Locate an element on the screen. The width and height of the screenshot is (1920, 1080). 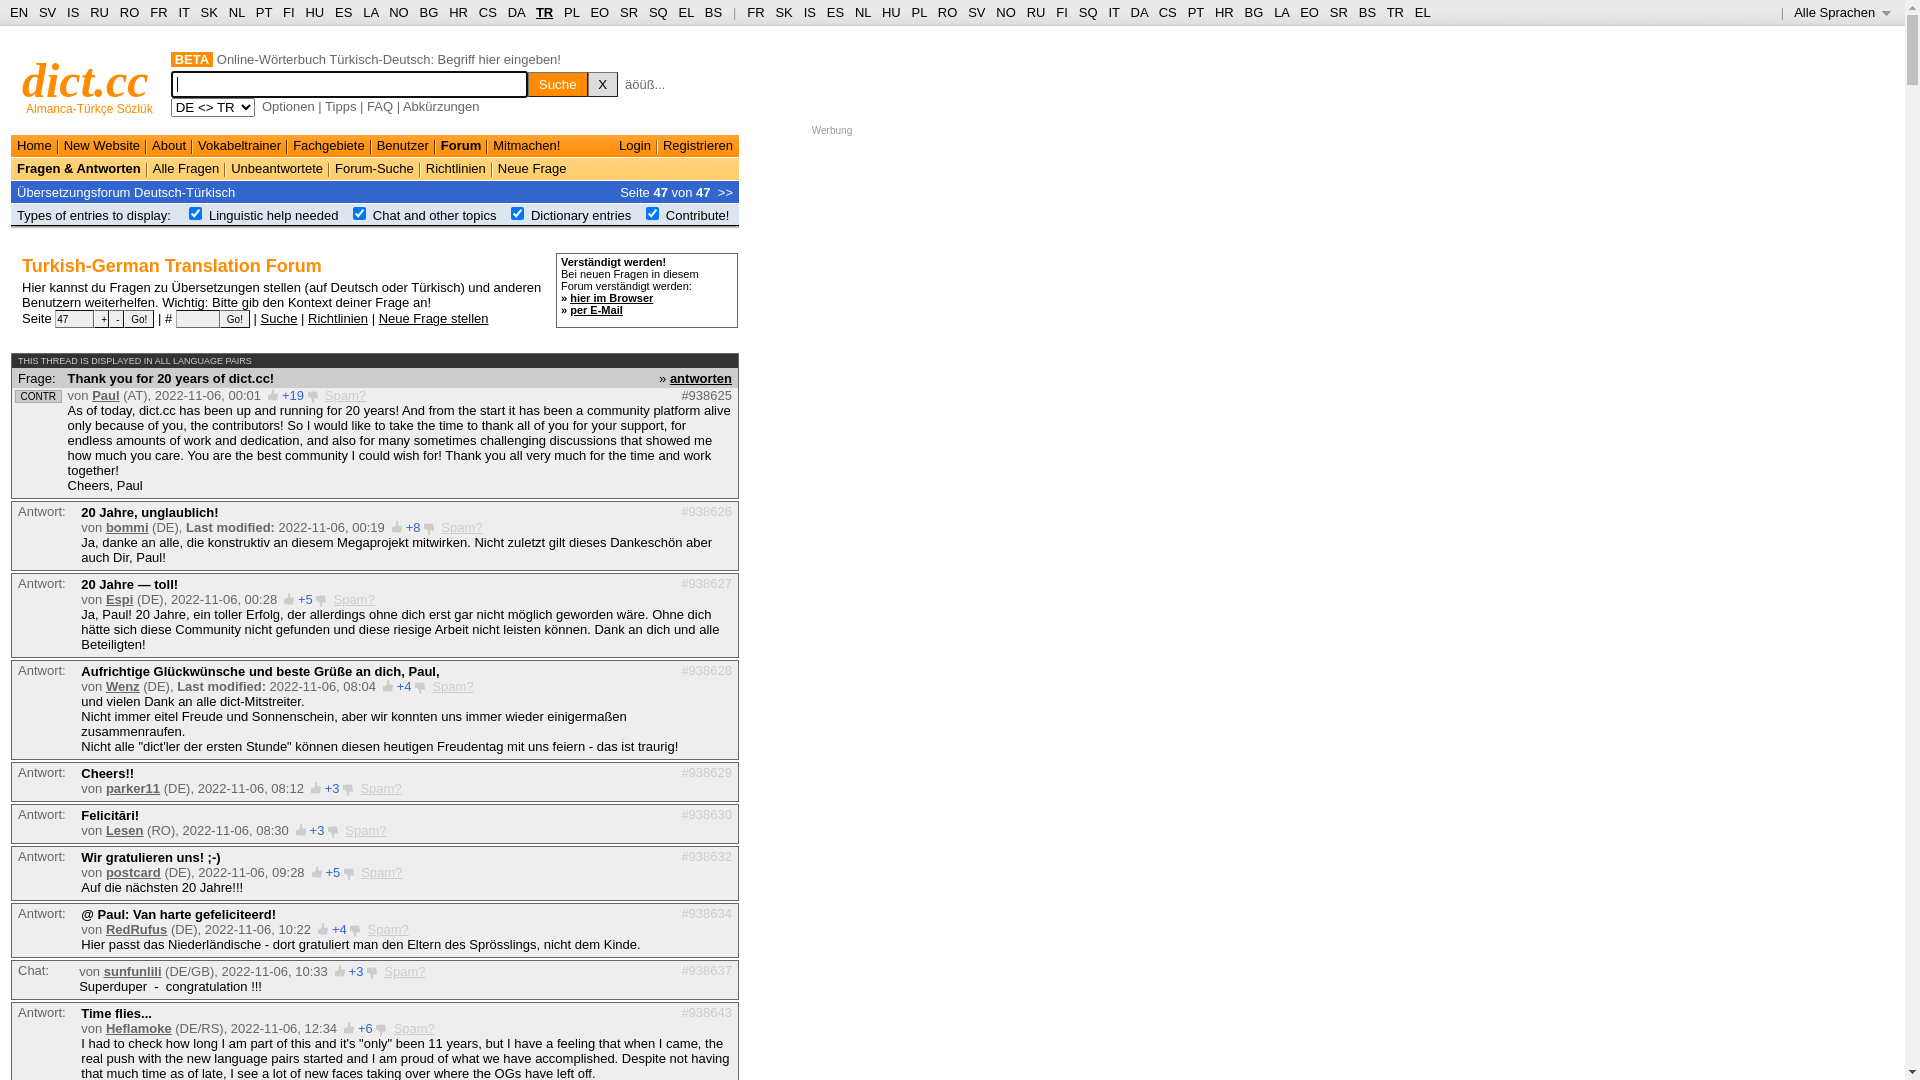
SR is located at coordinates (629, 12).